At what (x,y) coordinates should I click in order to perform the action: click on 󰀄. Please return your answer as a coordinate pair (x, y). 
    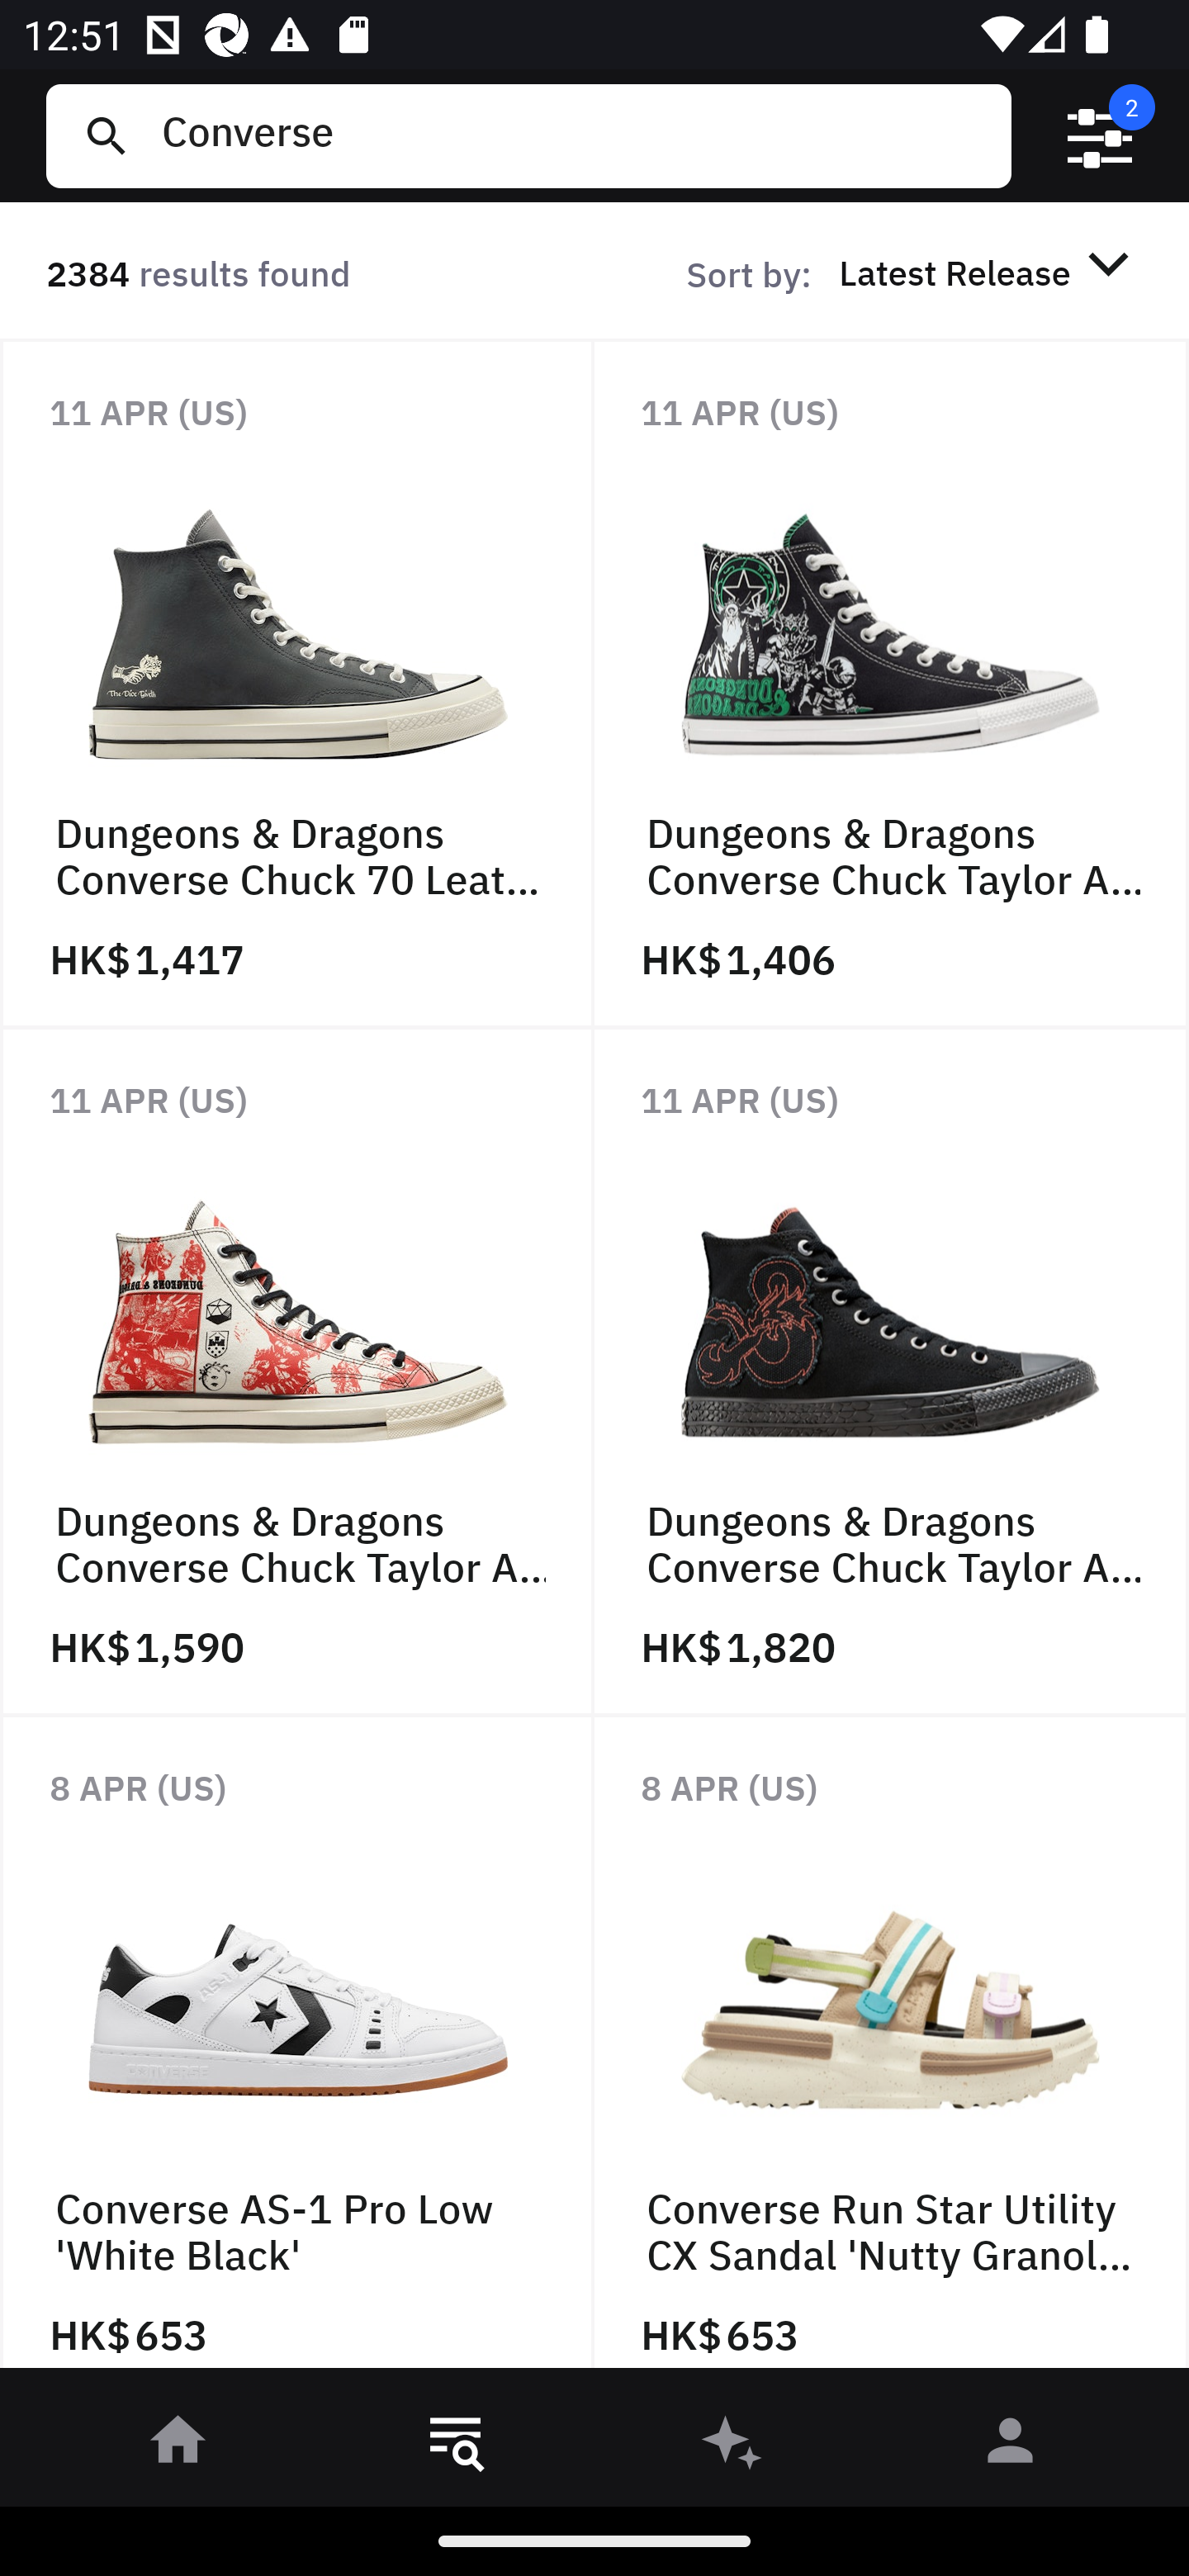
    Looking at the image, I should click on (1011, 2446).